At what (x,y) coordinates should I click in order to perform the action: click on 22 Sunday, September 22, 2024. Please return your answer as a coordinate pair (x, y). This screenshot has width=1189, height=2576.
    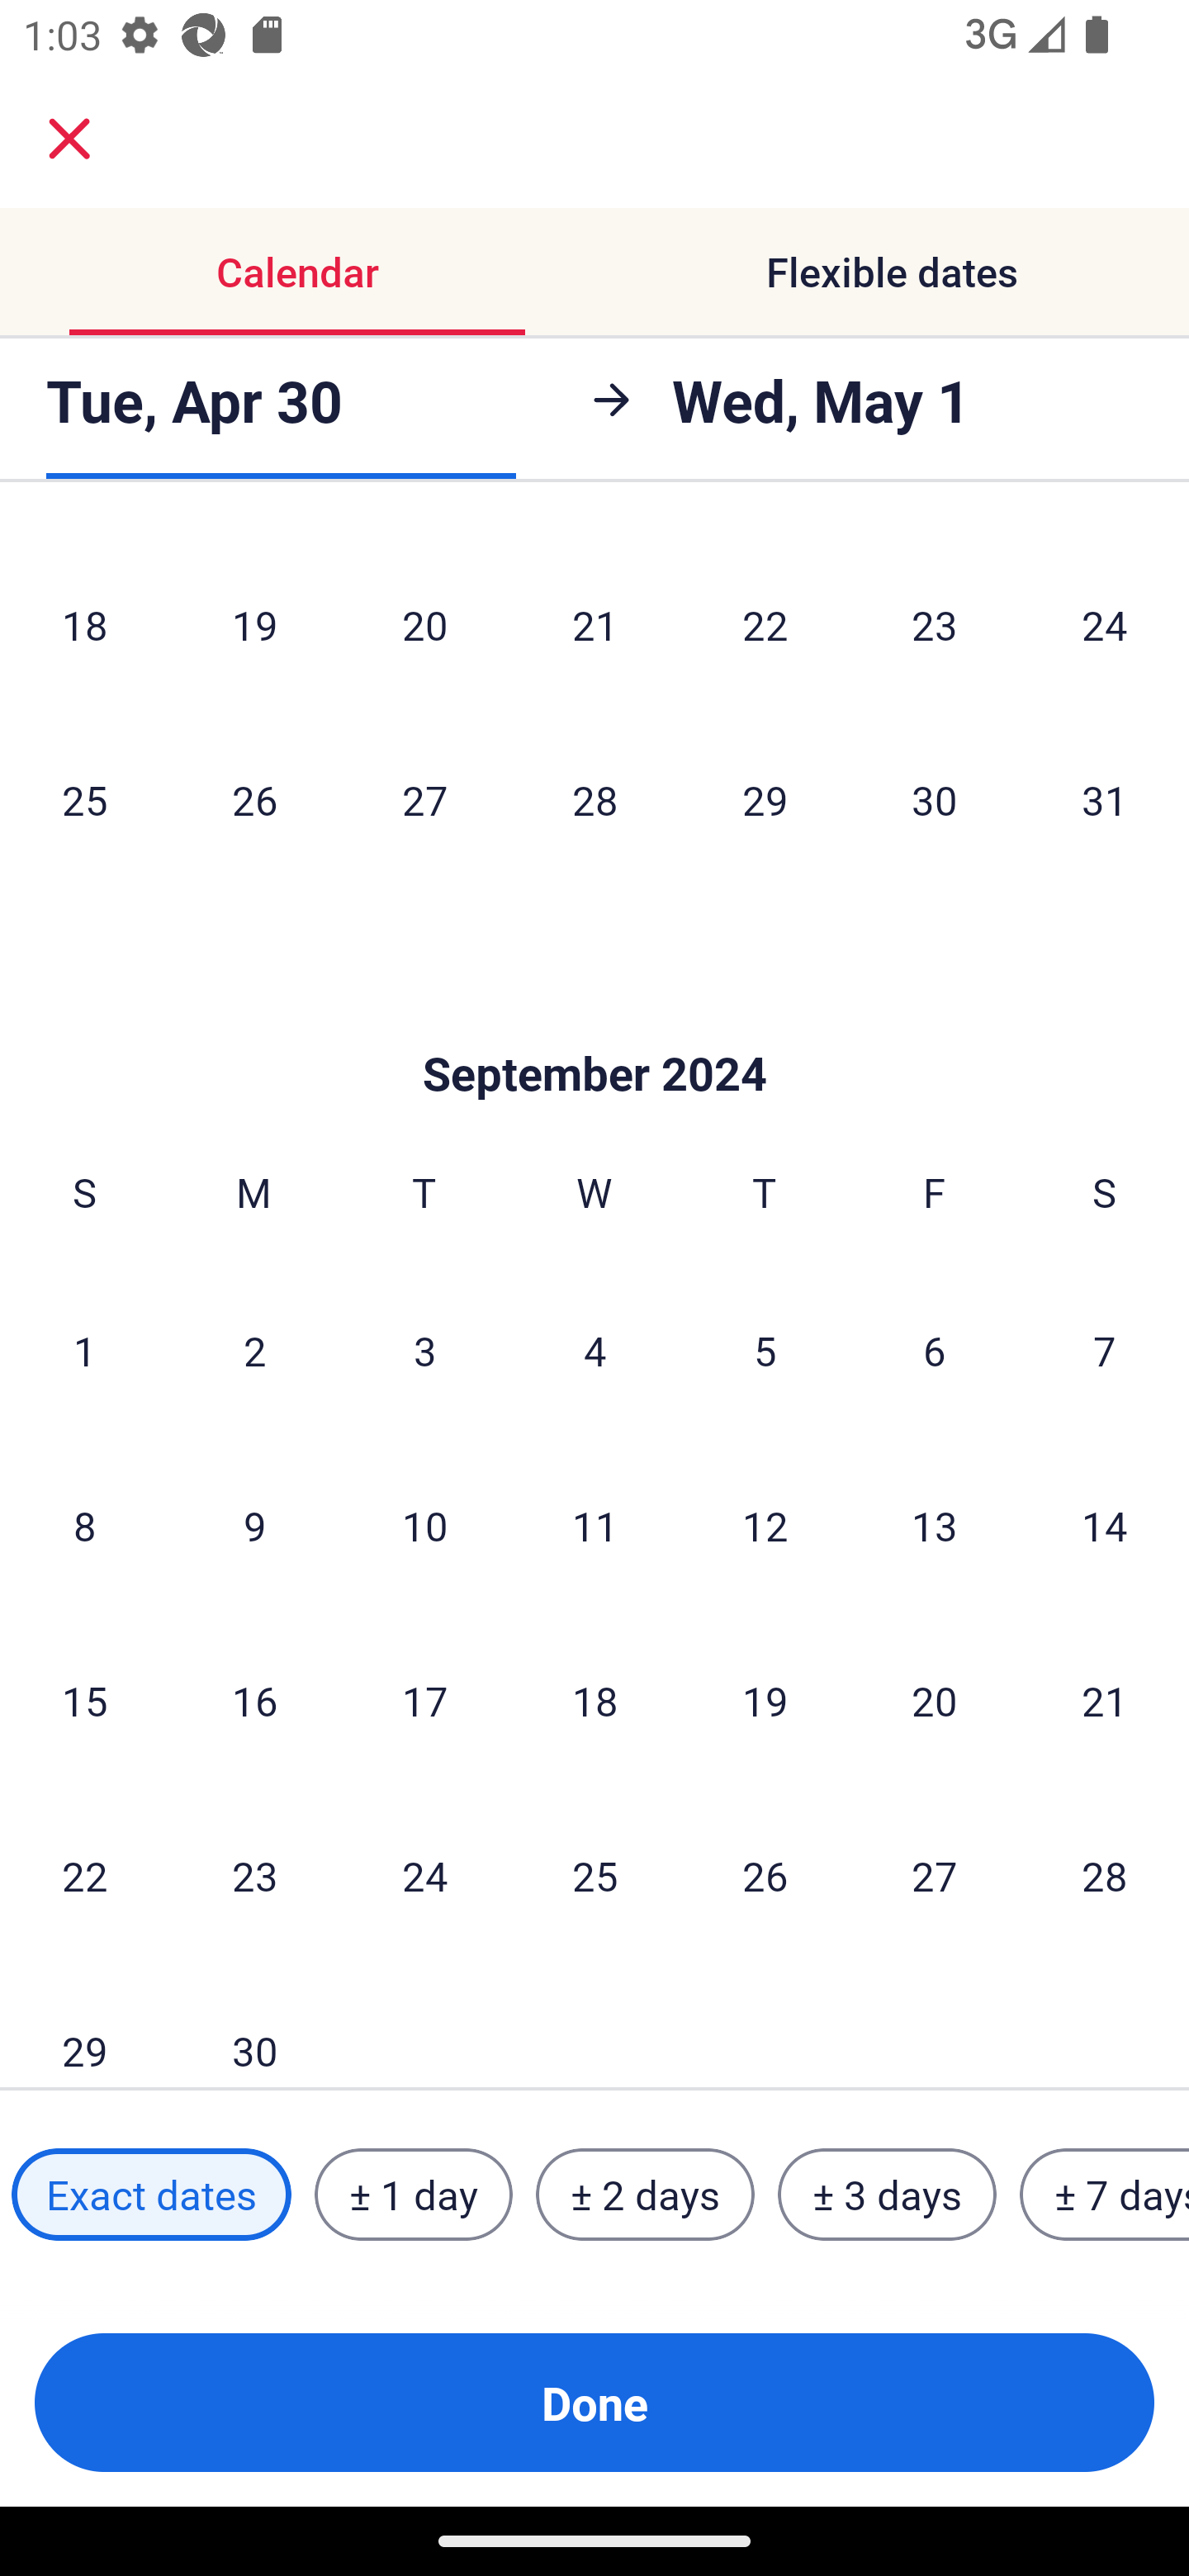
    Looking at the image, I should click on (84, 1875).